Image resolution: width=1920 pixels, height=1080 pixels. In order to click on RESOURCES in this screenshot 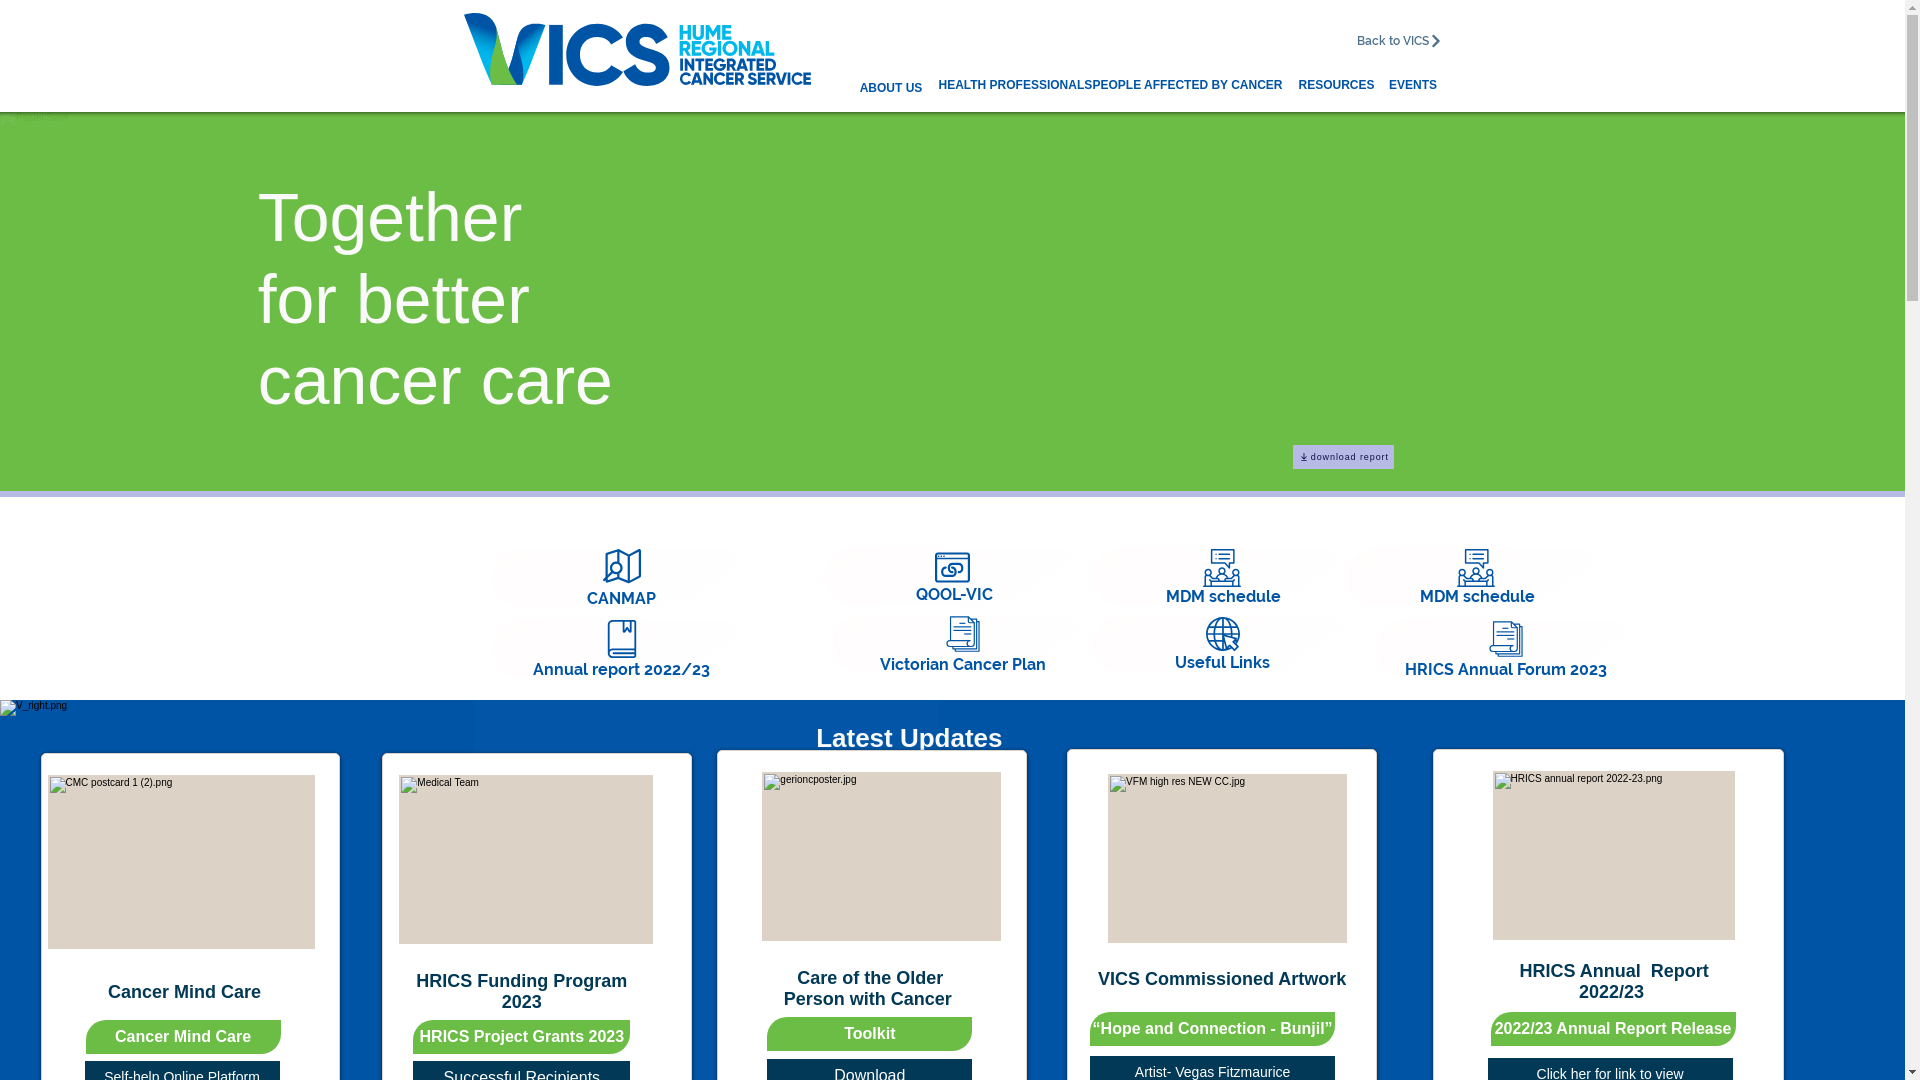, I will do `click(1336, 86)`.